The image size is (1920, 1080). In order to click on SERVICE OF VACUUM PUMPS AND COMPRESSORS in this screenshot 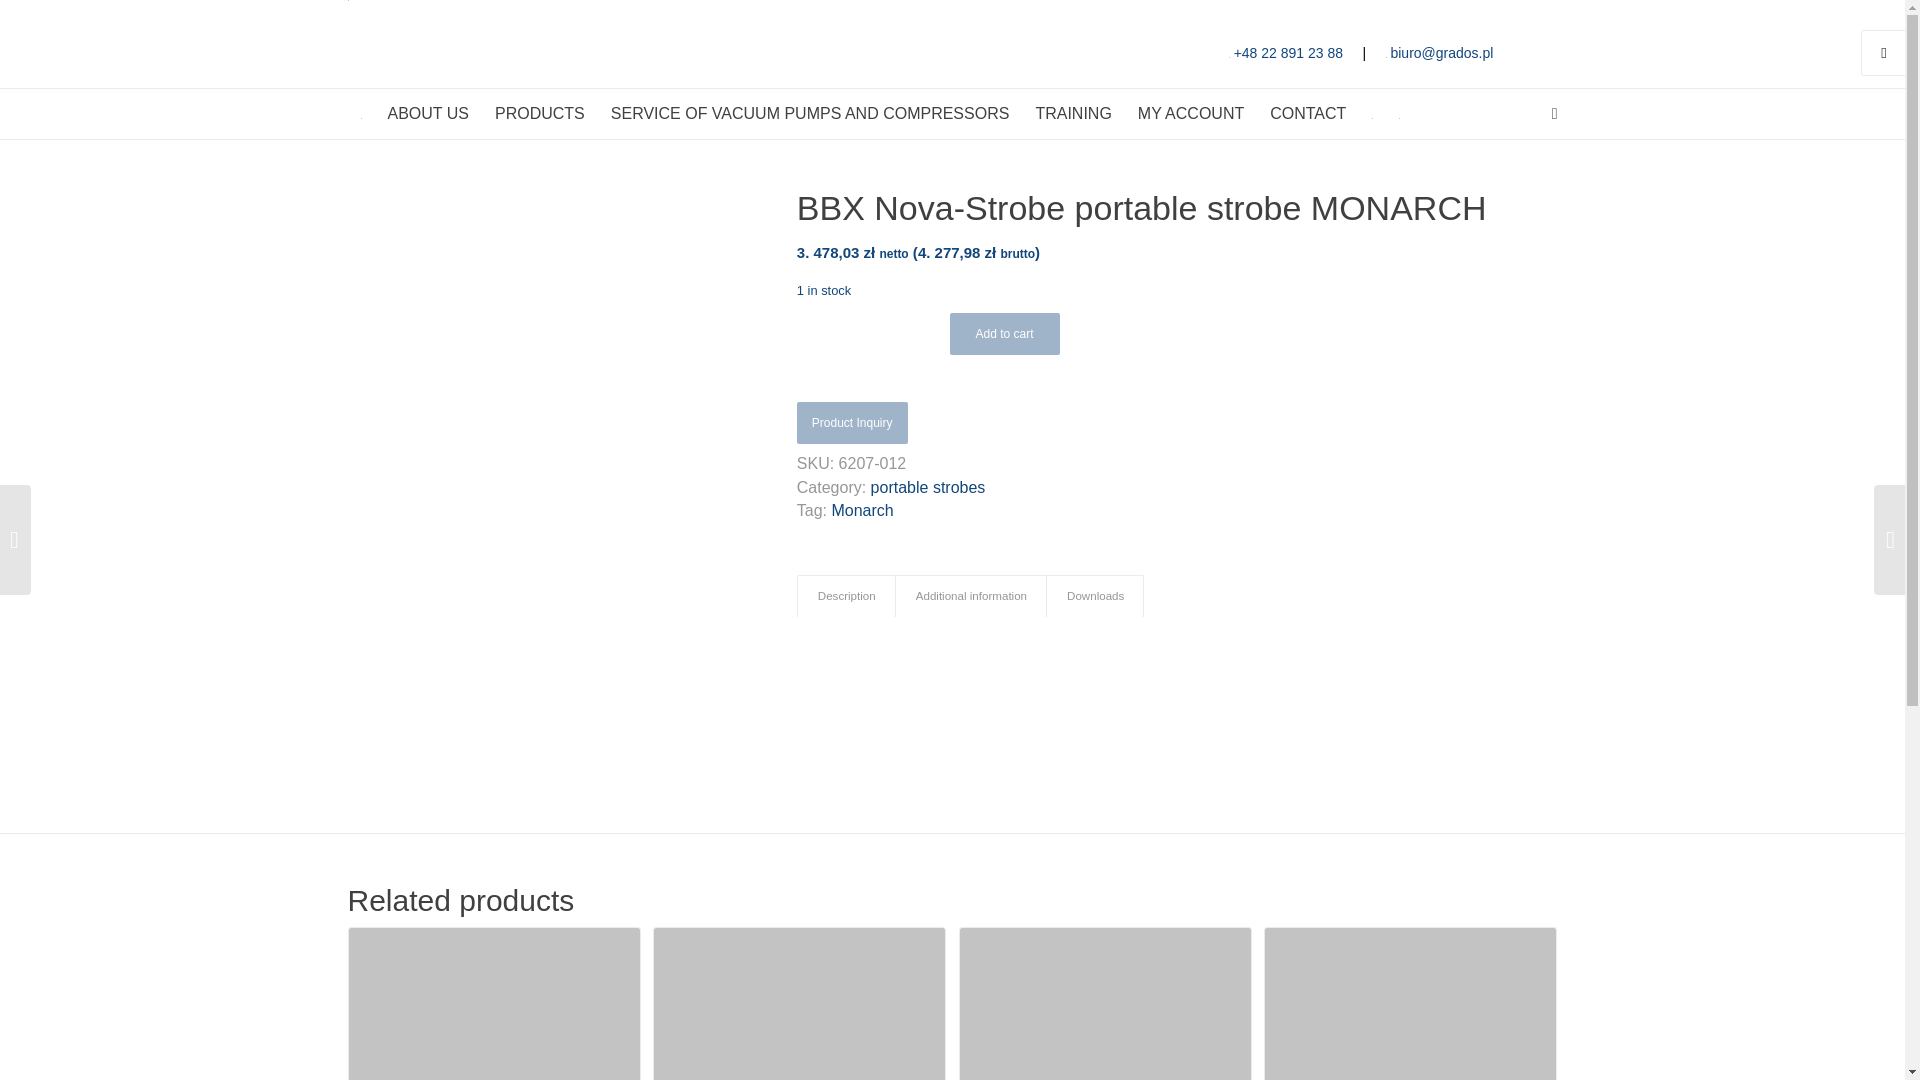, I will do `click(810, 114)`.